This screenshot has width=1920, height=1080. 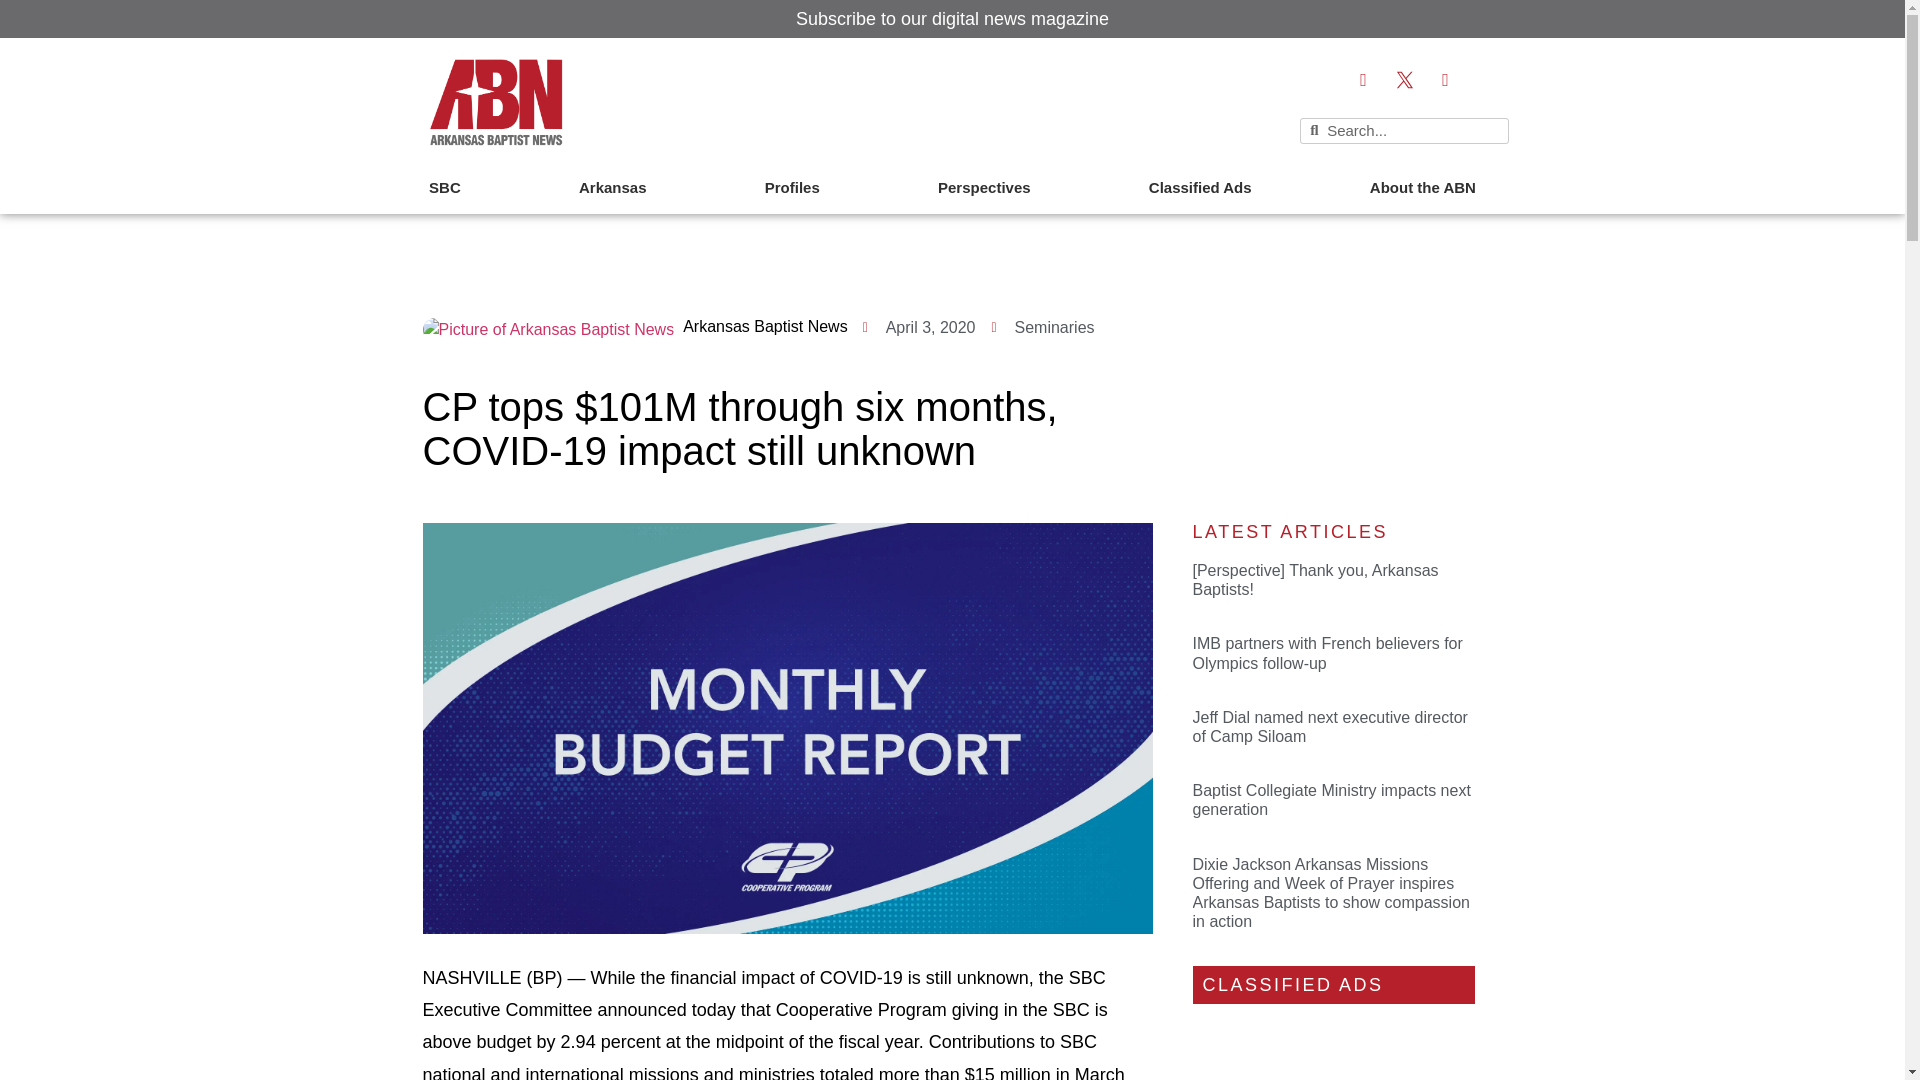 What do you see at coordinates (984, 188) in the screenshot?
I see `Perspectives` at bounding box center [984, 188].